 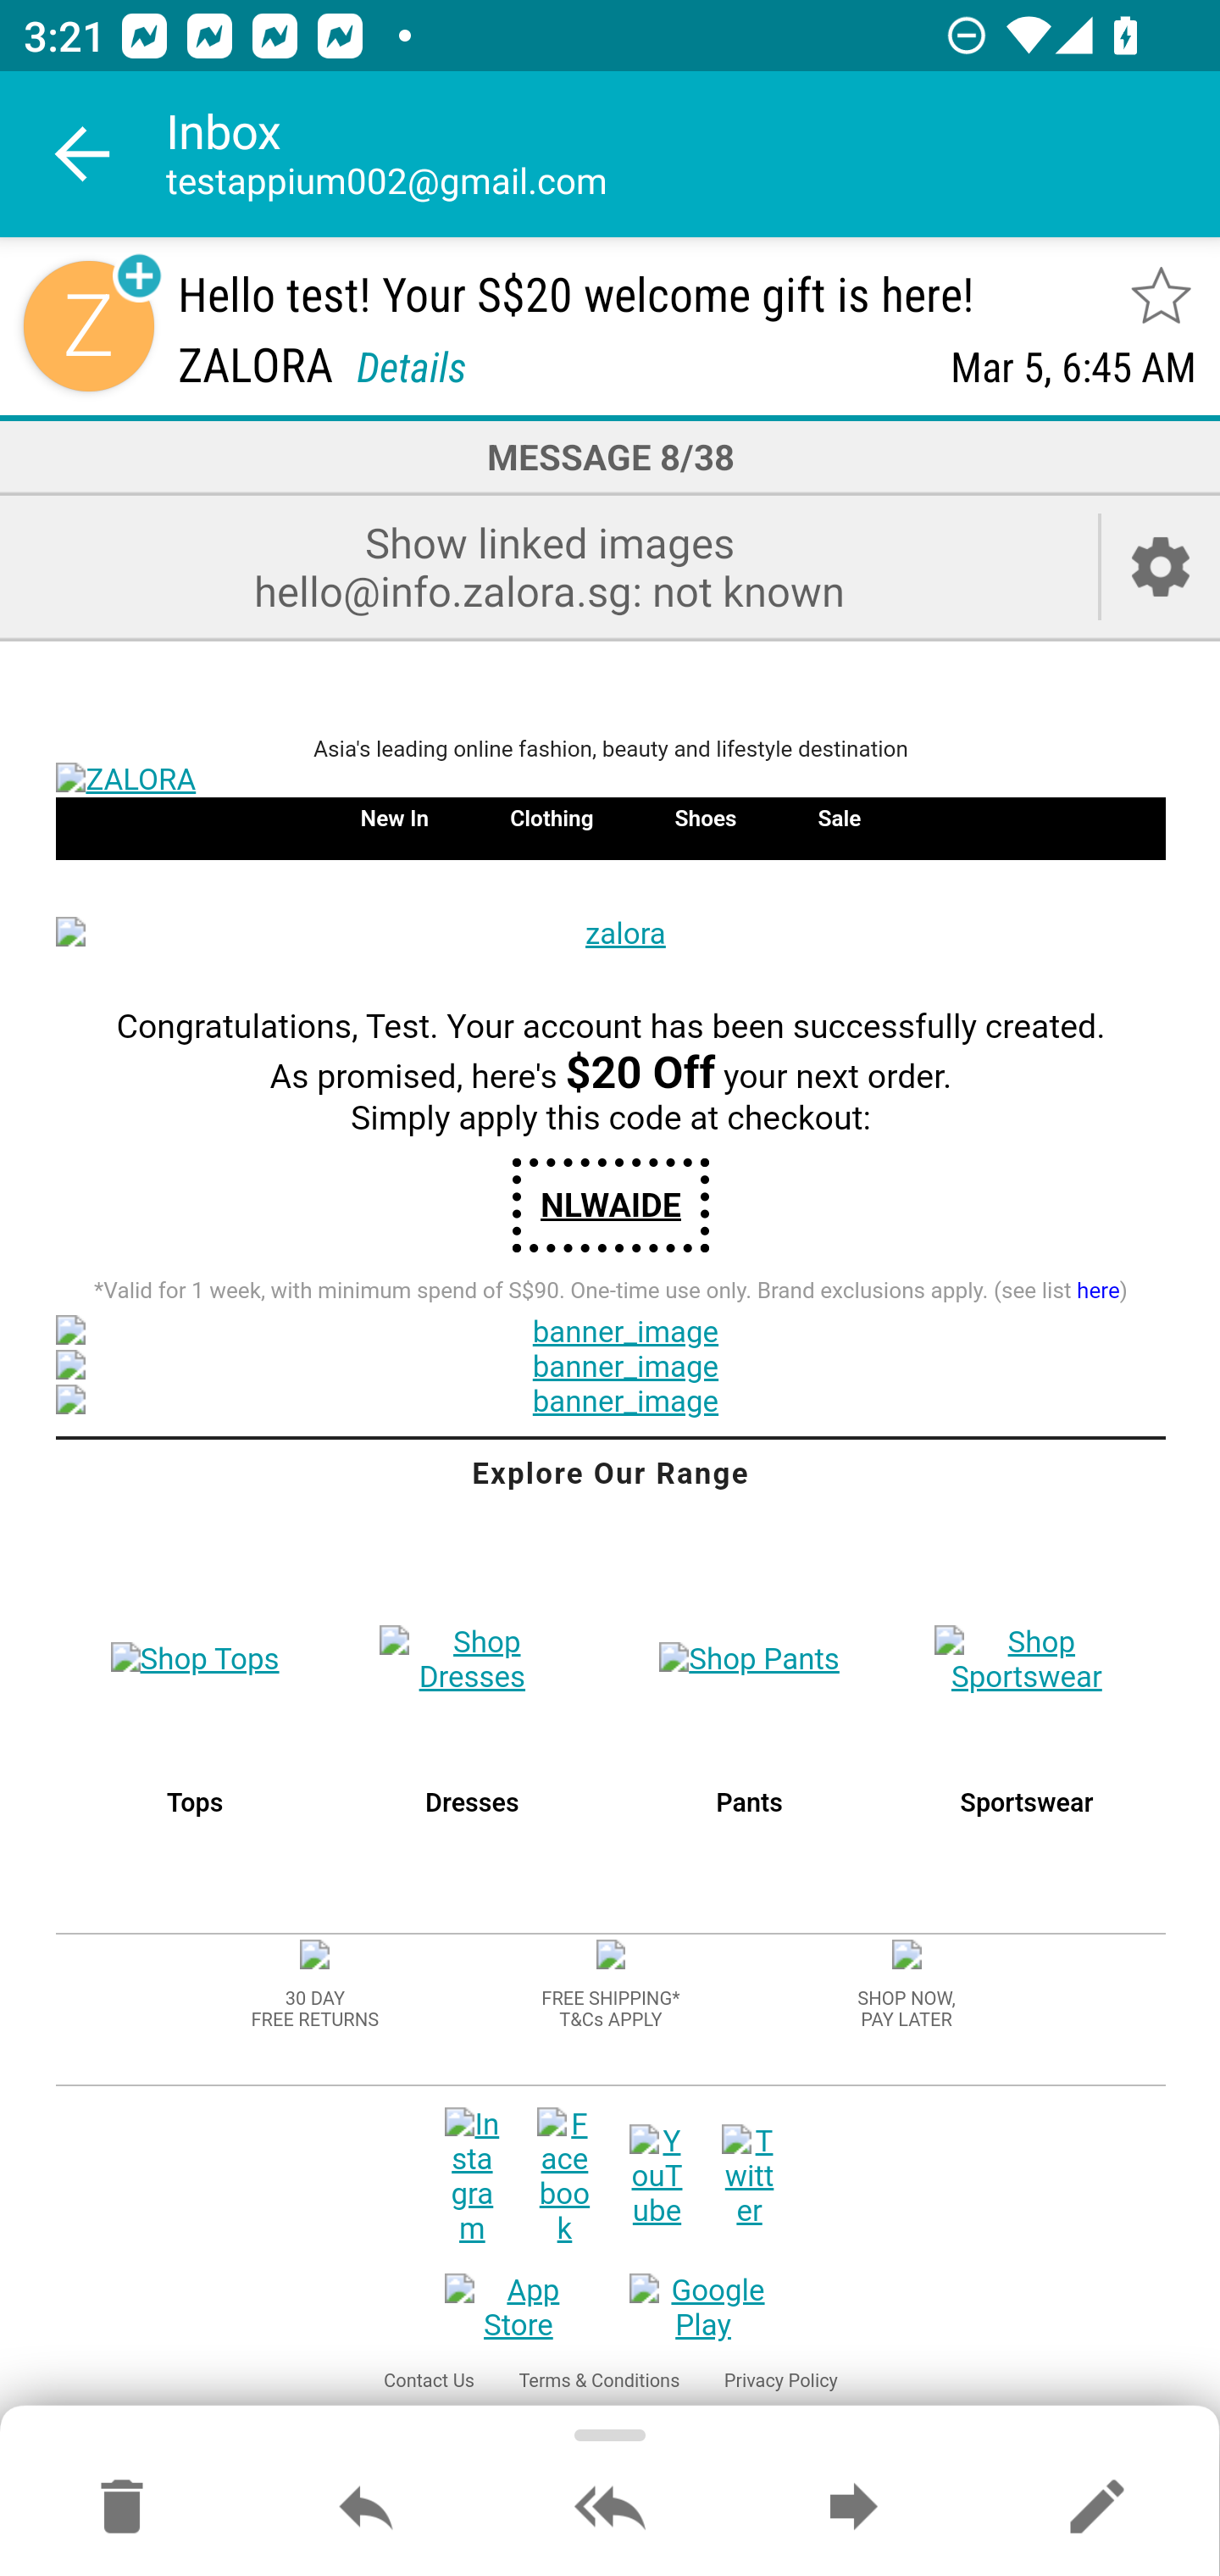 What do you see at coordinates (703, 2309) in the screenshot?
I see `Google Play` at bounding box center [703, 2309].